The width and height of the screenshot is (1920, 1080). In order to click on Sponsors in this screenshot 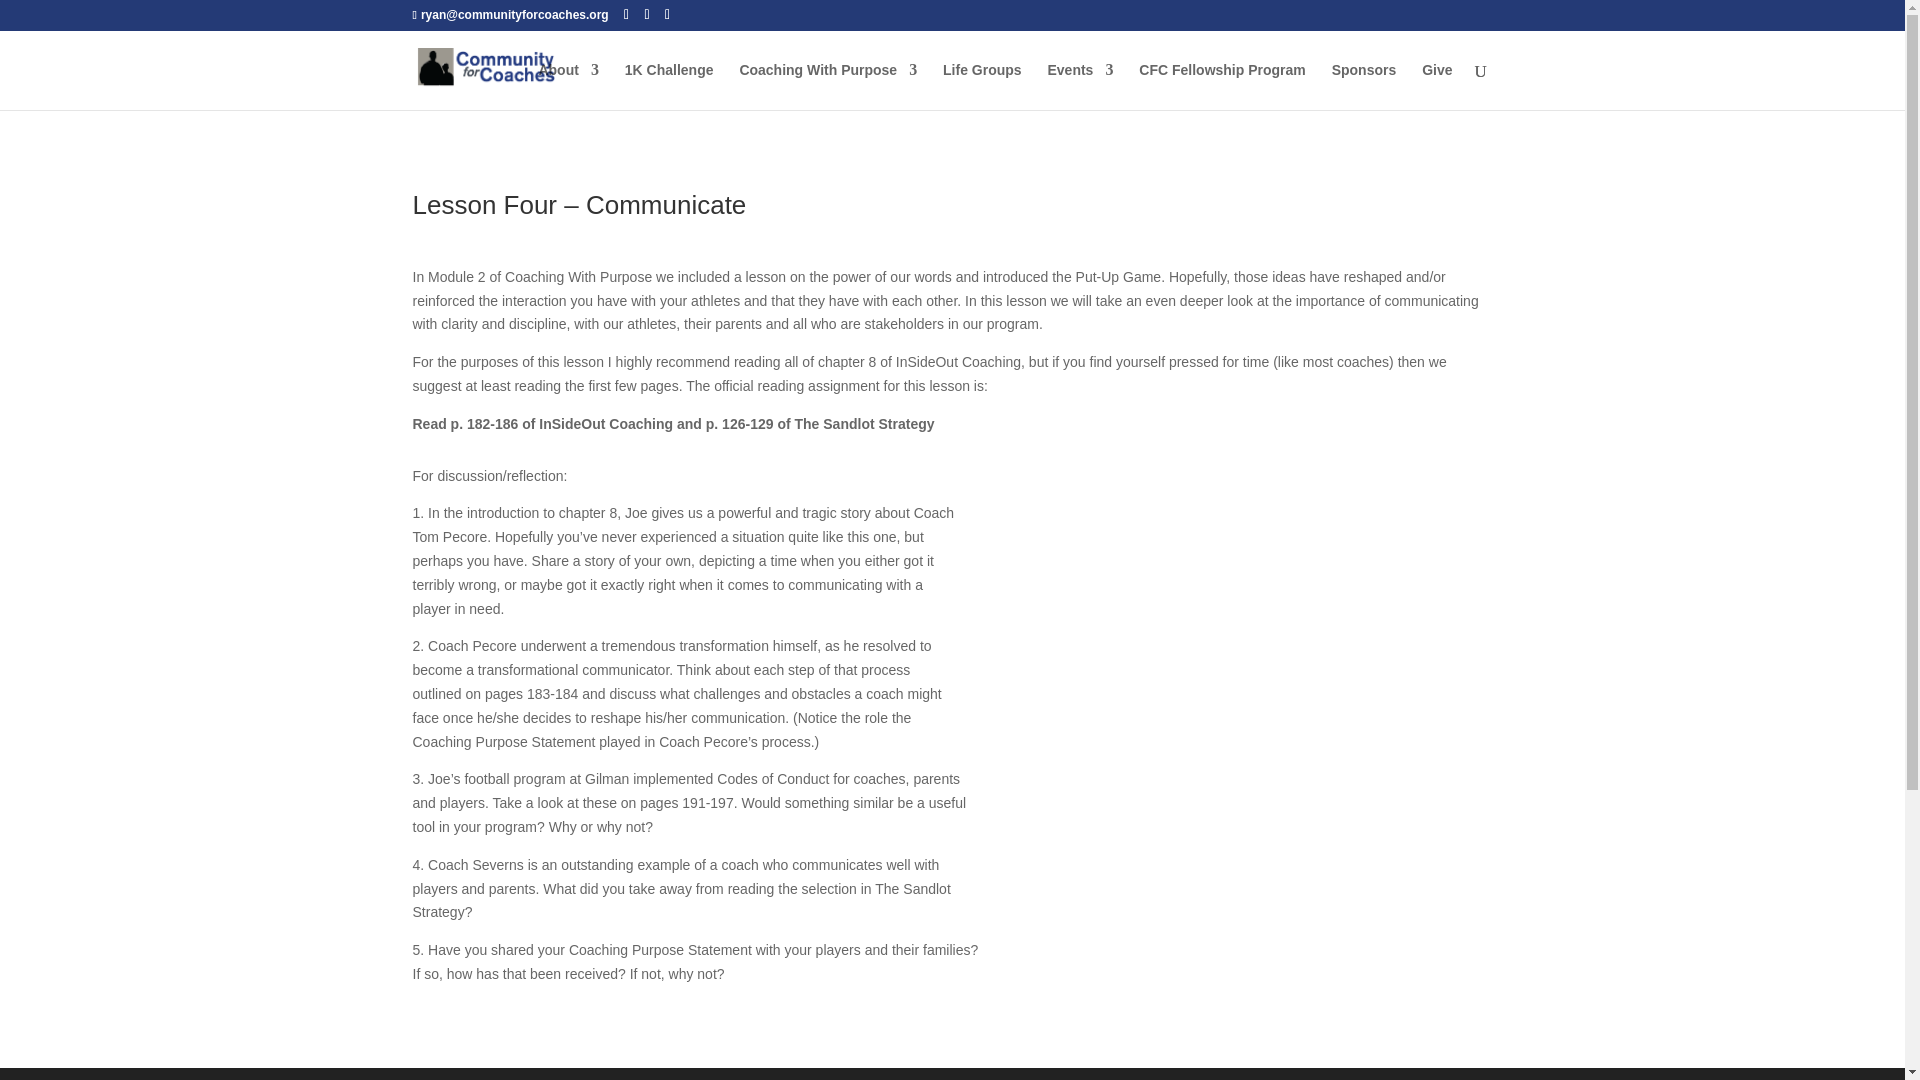, I will do `click(1364, 86)`.